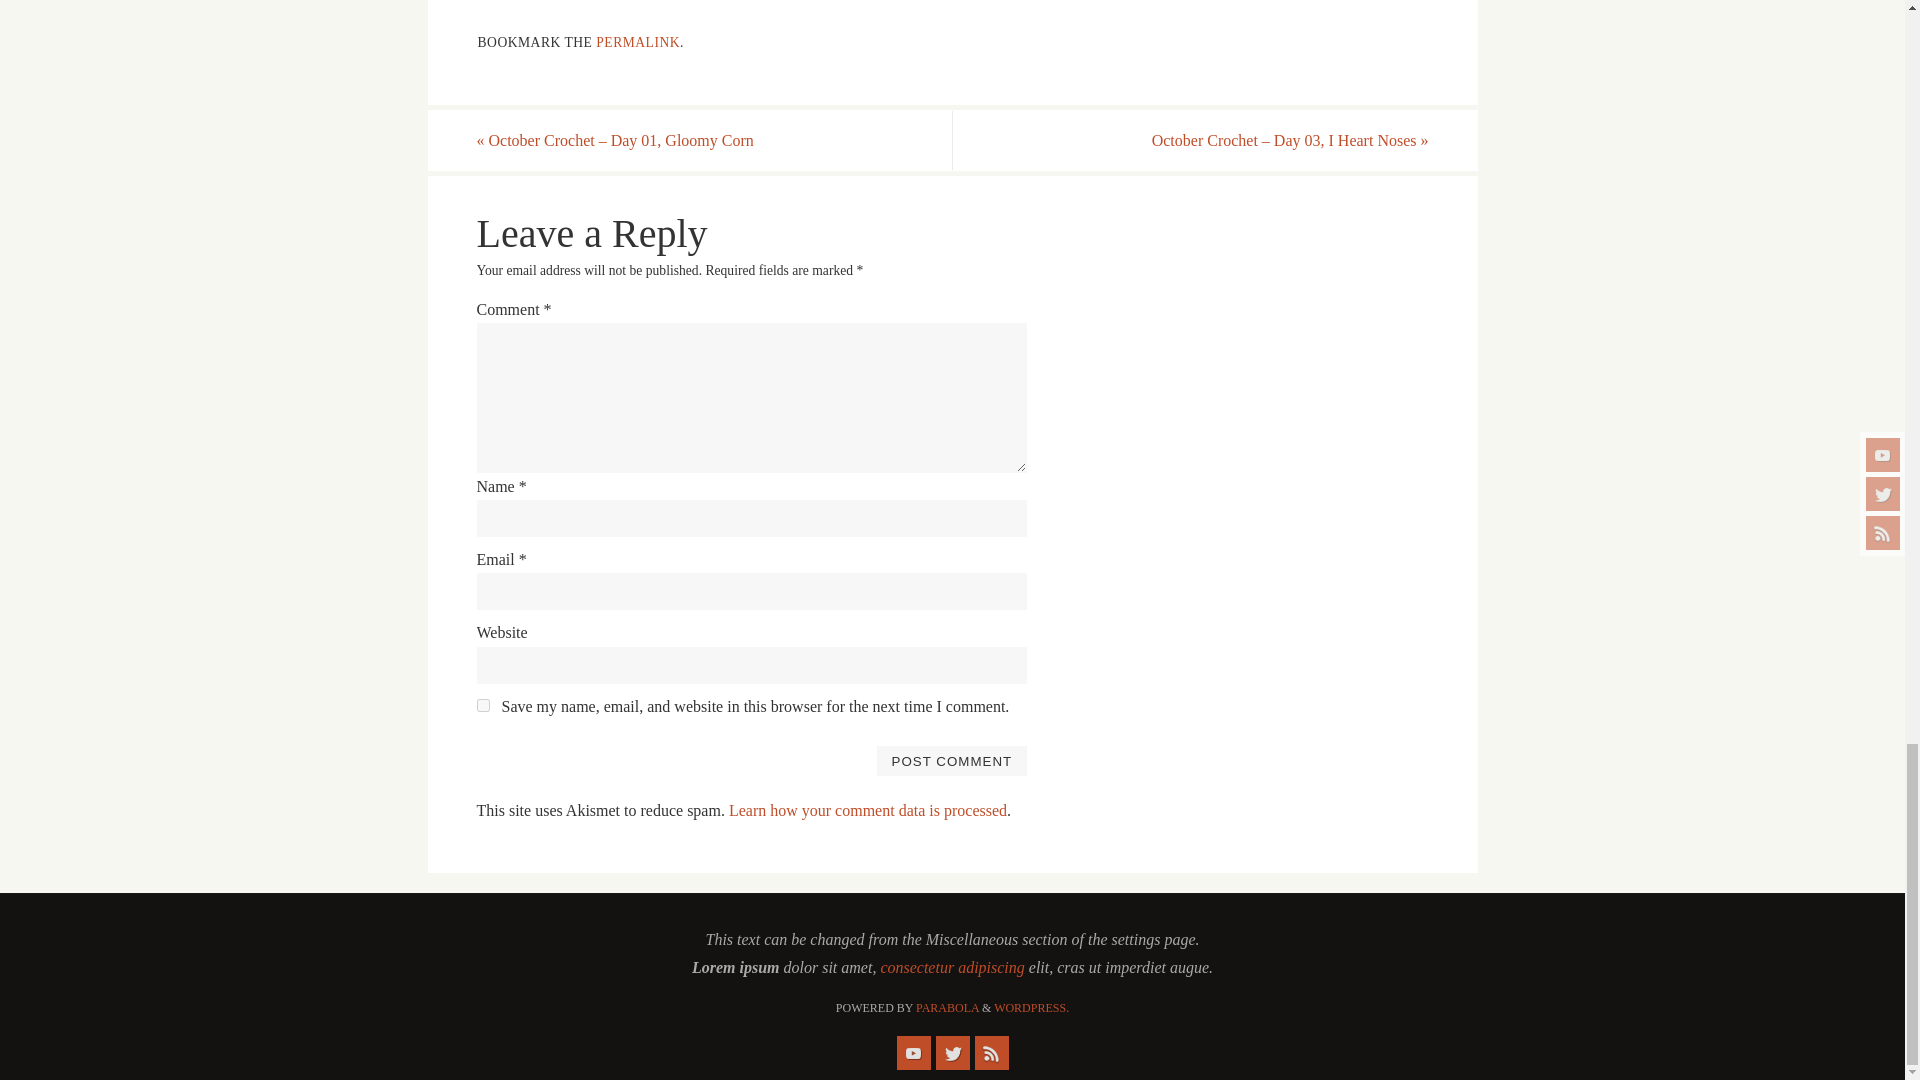  What do you see at coordinates (1032, 1008) in the screenshot?
I see `Semantic Personal Publishing Platform` at bounding box center [1032, 1008].